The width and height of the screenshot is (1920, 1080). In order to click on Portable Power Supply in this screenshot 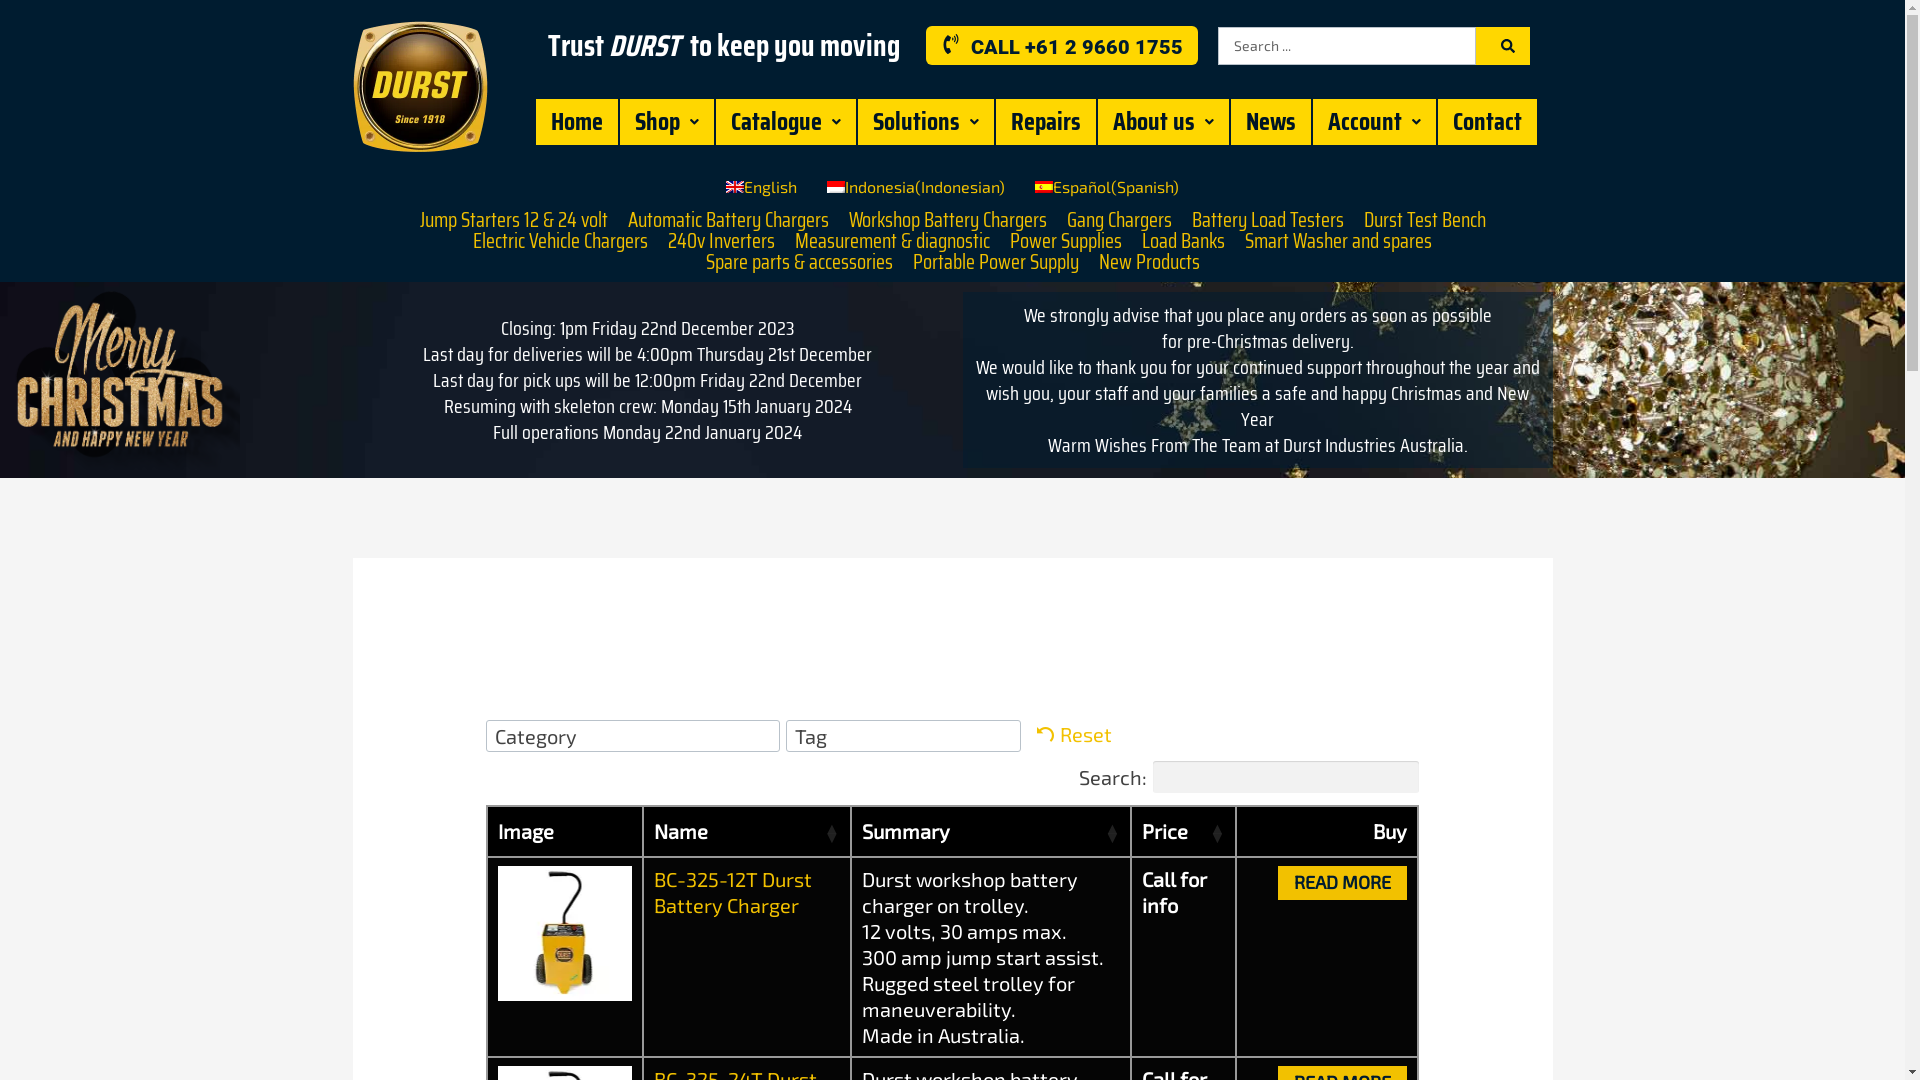, I will do `click(995, 262)`.